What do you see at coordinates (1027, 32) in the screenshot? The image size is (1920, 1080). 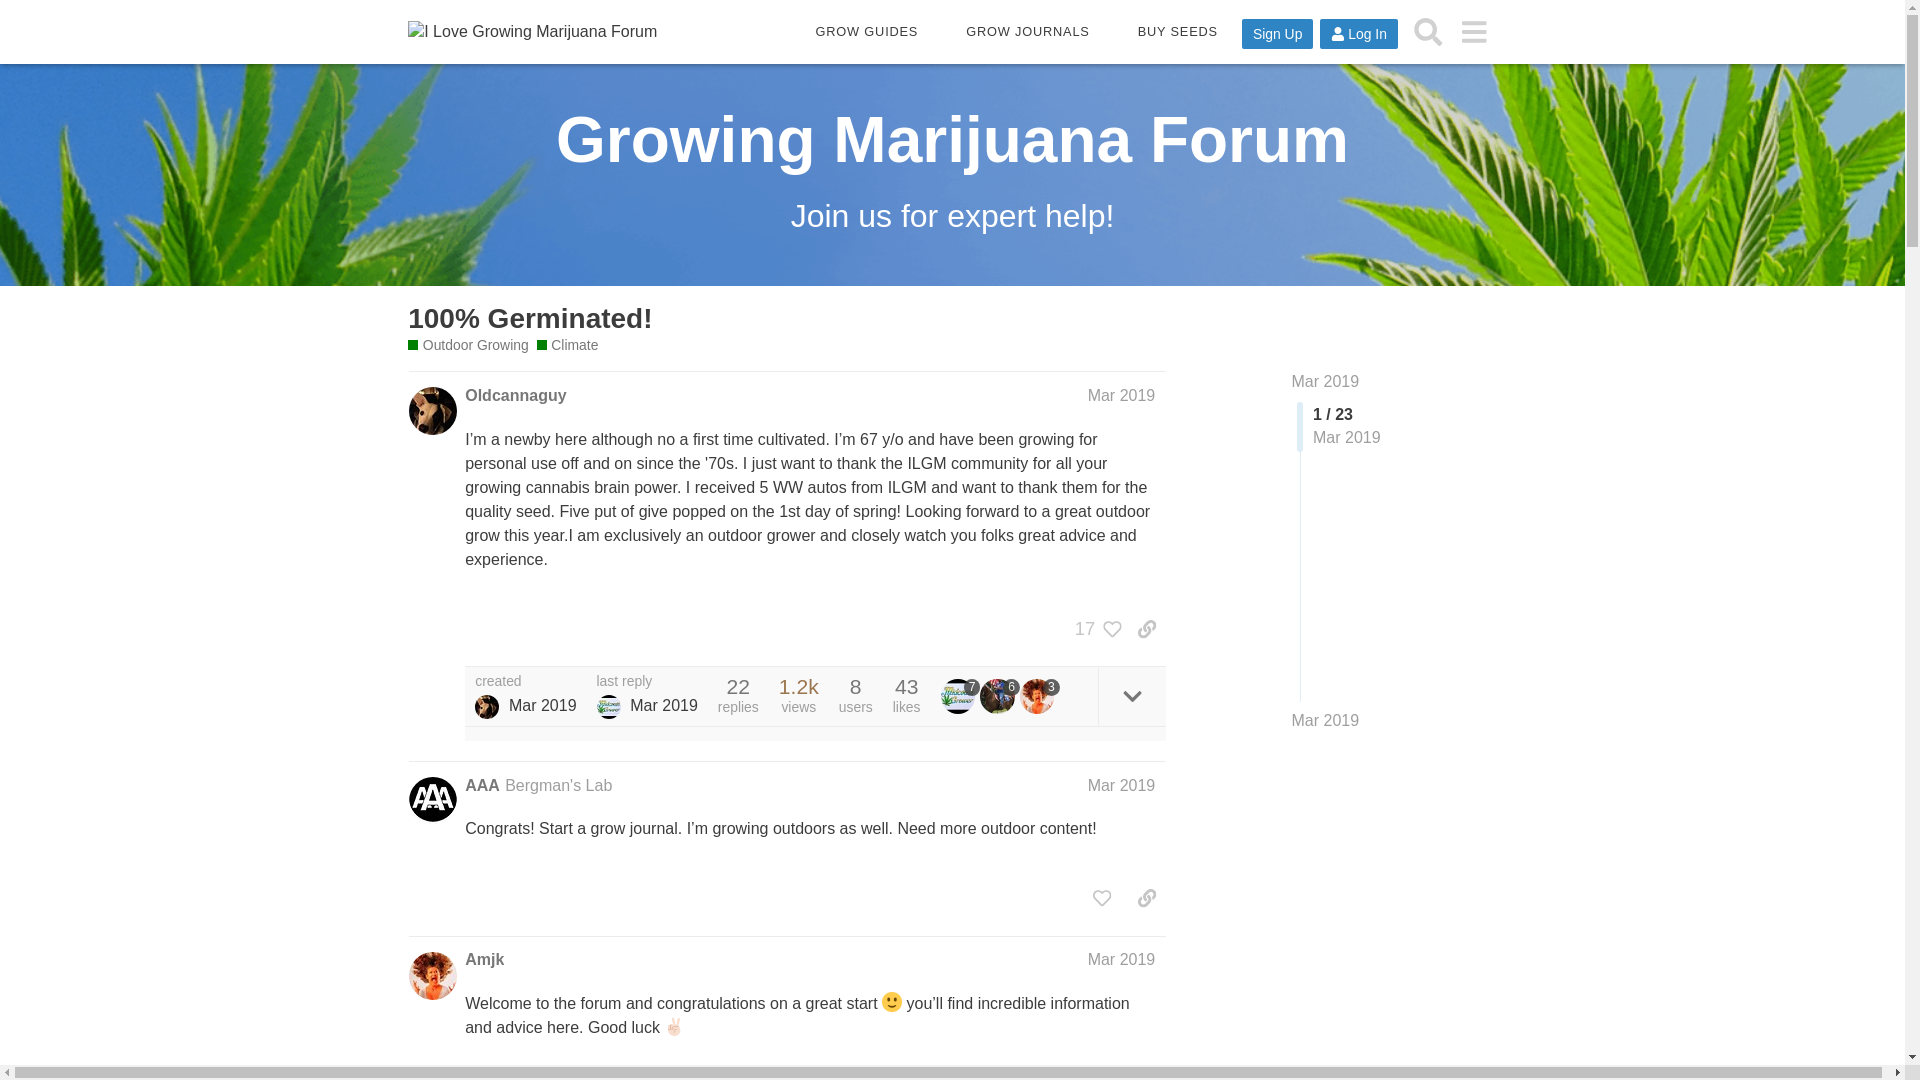 I see `GROW JOURNALS` at bounding box center [1027, 32].